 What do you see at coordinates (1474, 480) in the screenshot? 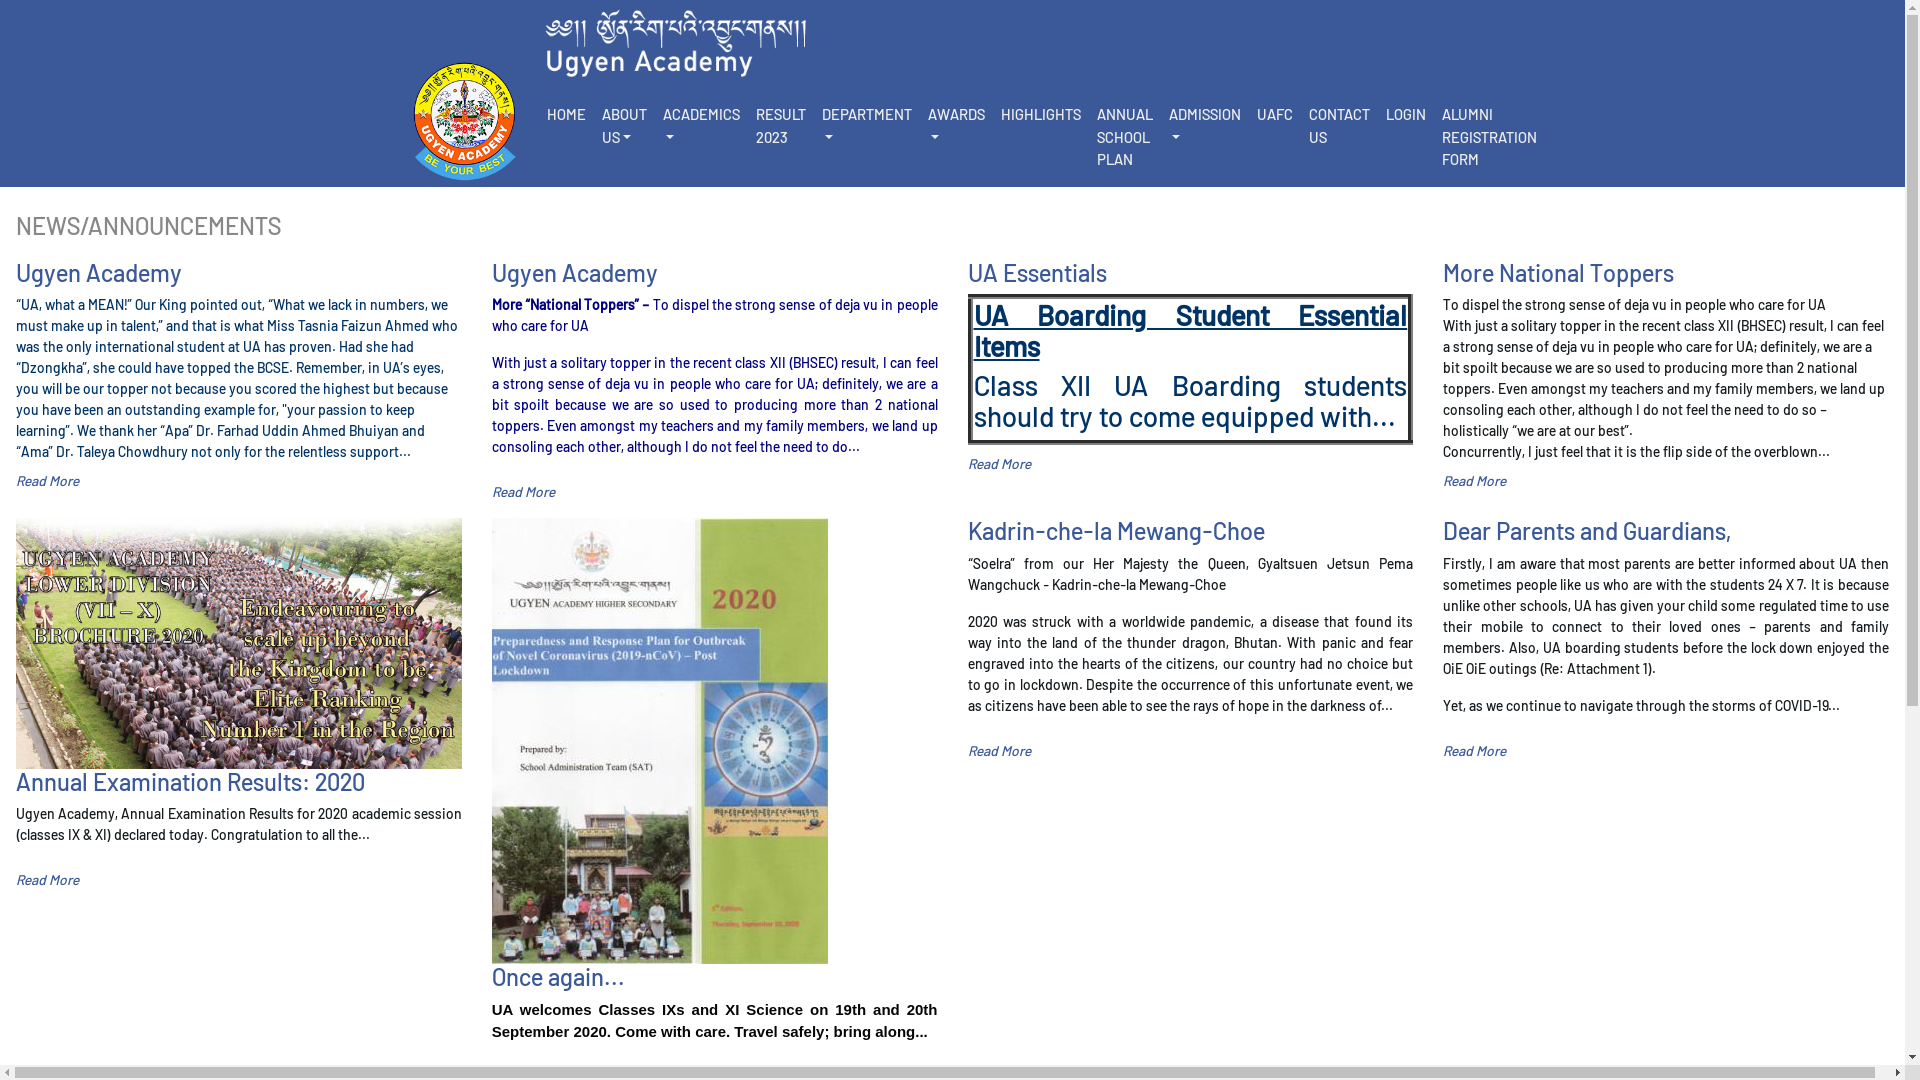
I see `Read More` at bounding box center [1474, 480].